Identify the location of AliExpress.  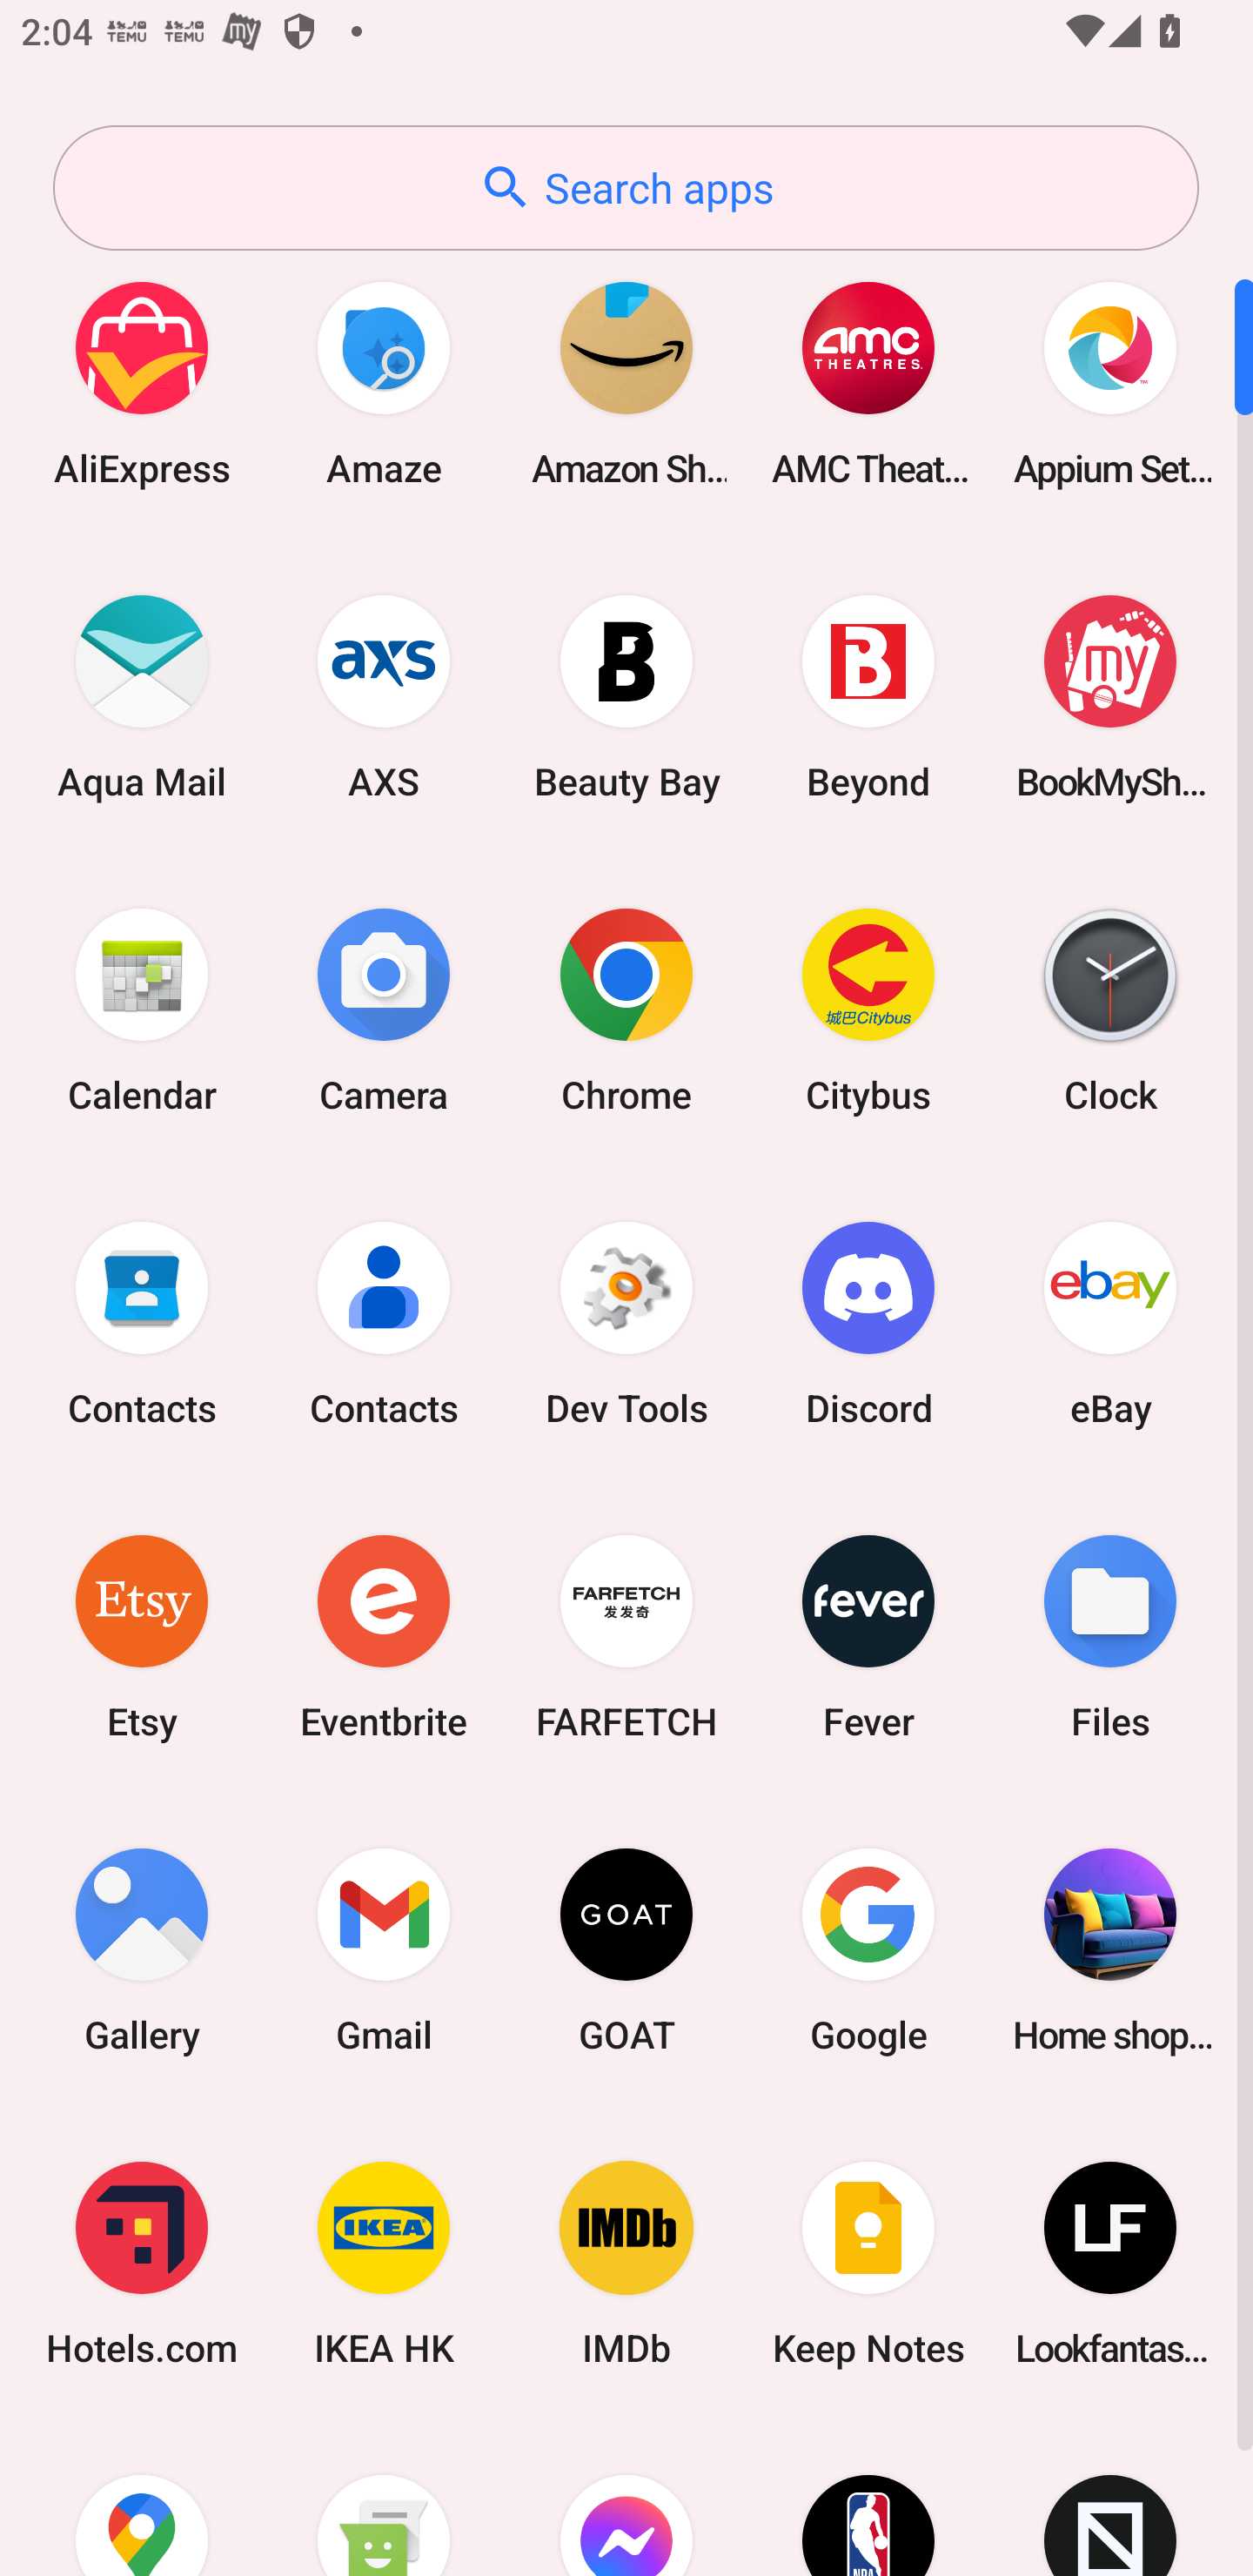
(142, 383).